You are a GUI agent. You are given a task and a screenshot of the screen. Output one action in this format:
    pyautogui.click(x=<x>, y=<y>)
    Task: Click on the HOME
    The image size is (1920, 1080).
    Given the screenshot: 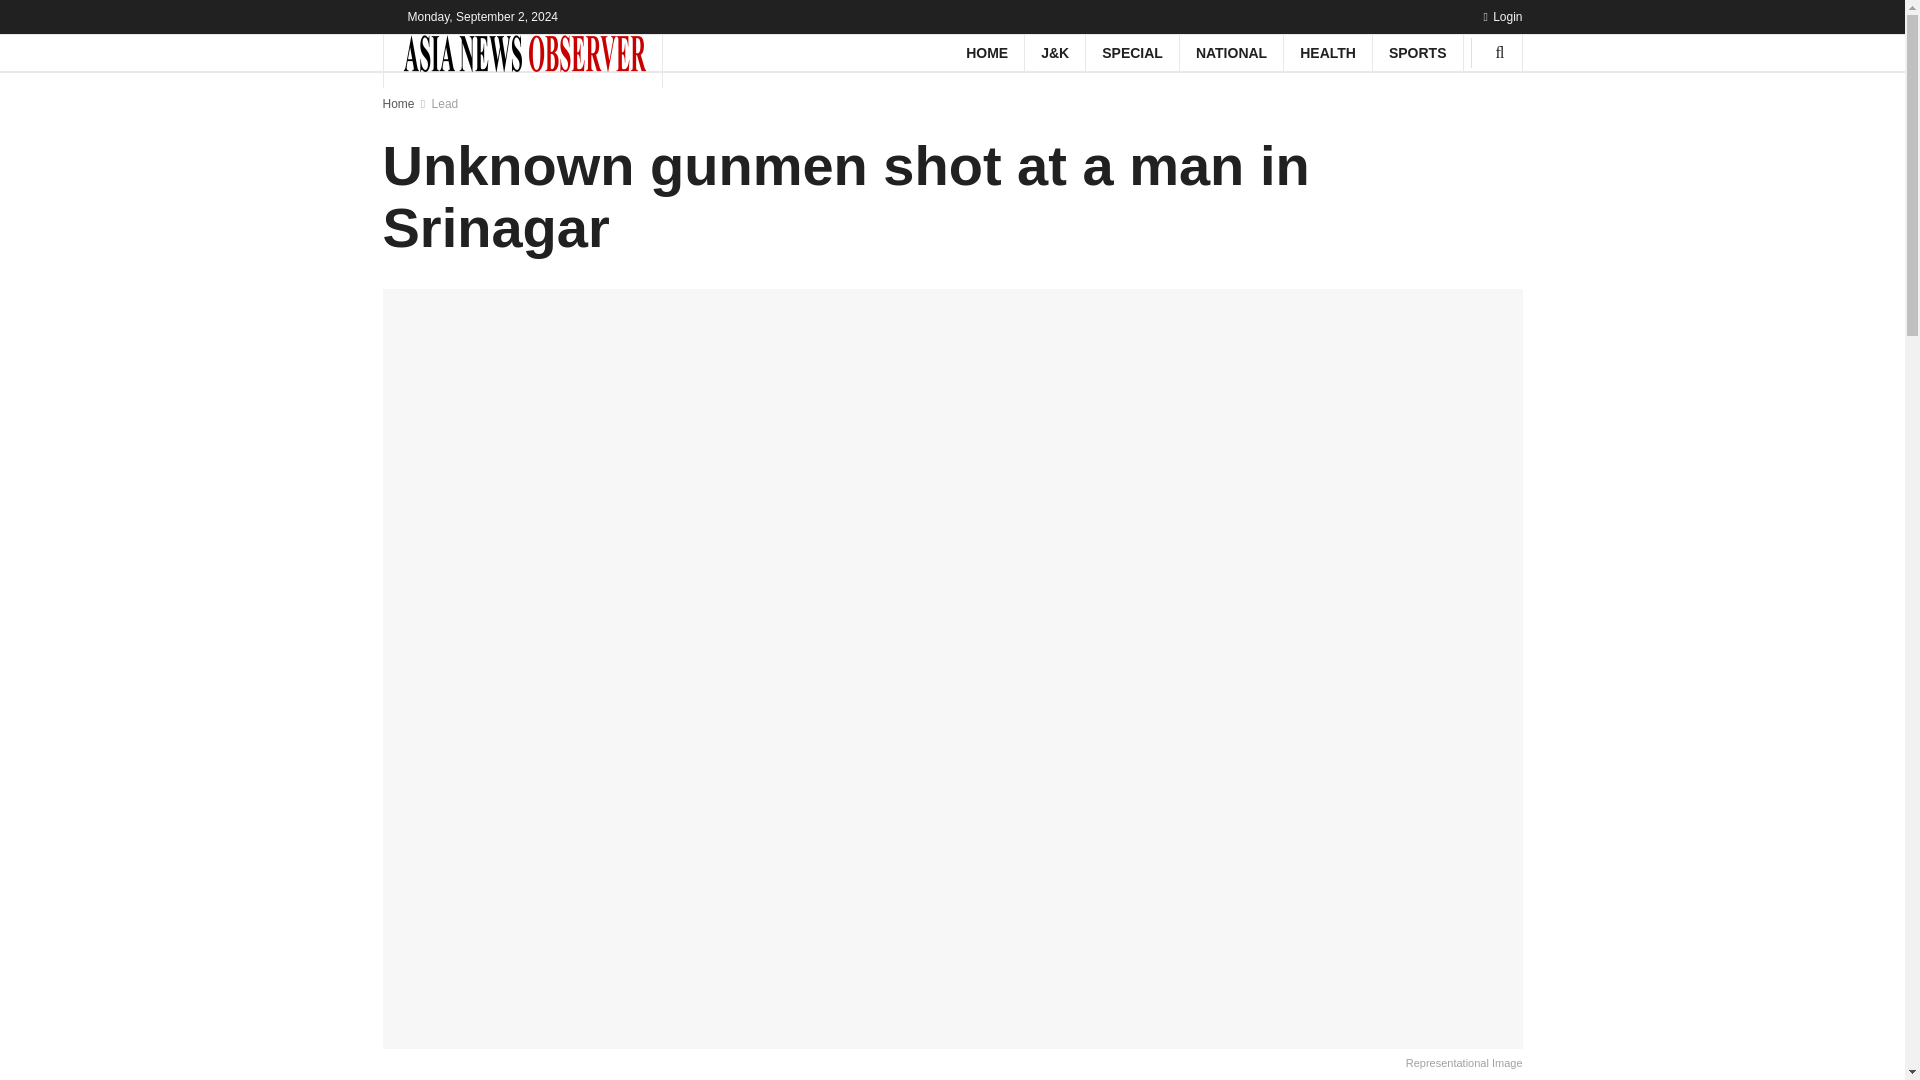 What is the action you would take?
    pyautogui.click(x=986, y=52)
    